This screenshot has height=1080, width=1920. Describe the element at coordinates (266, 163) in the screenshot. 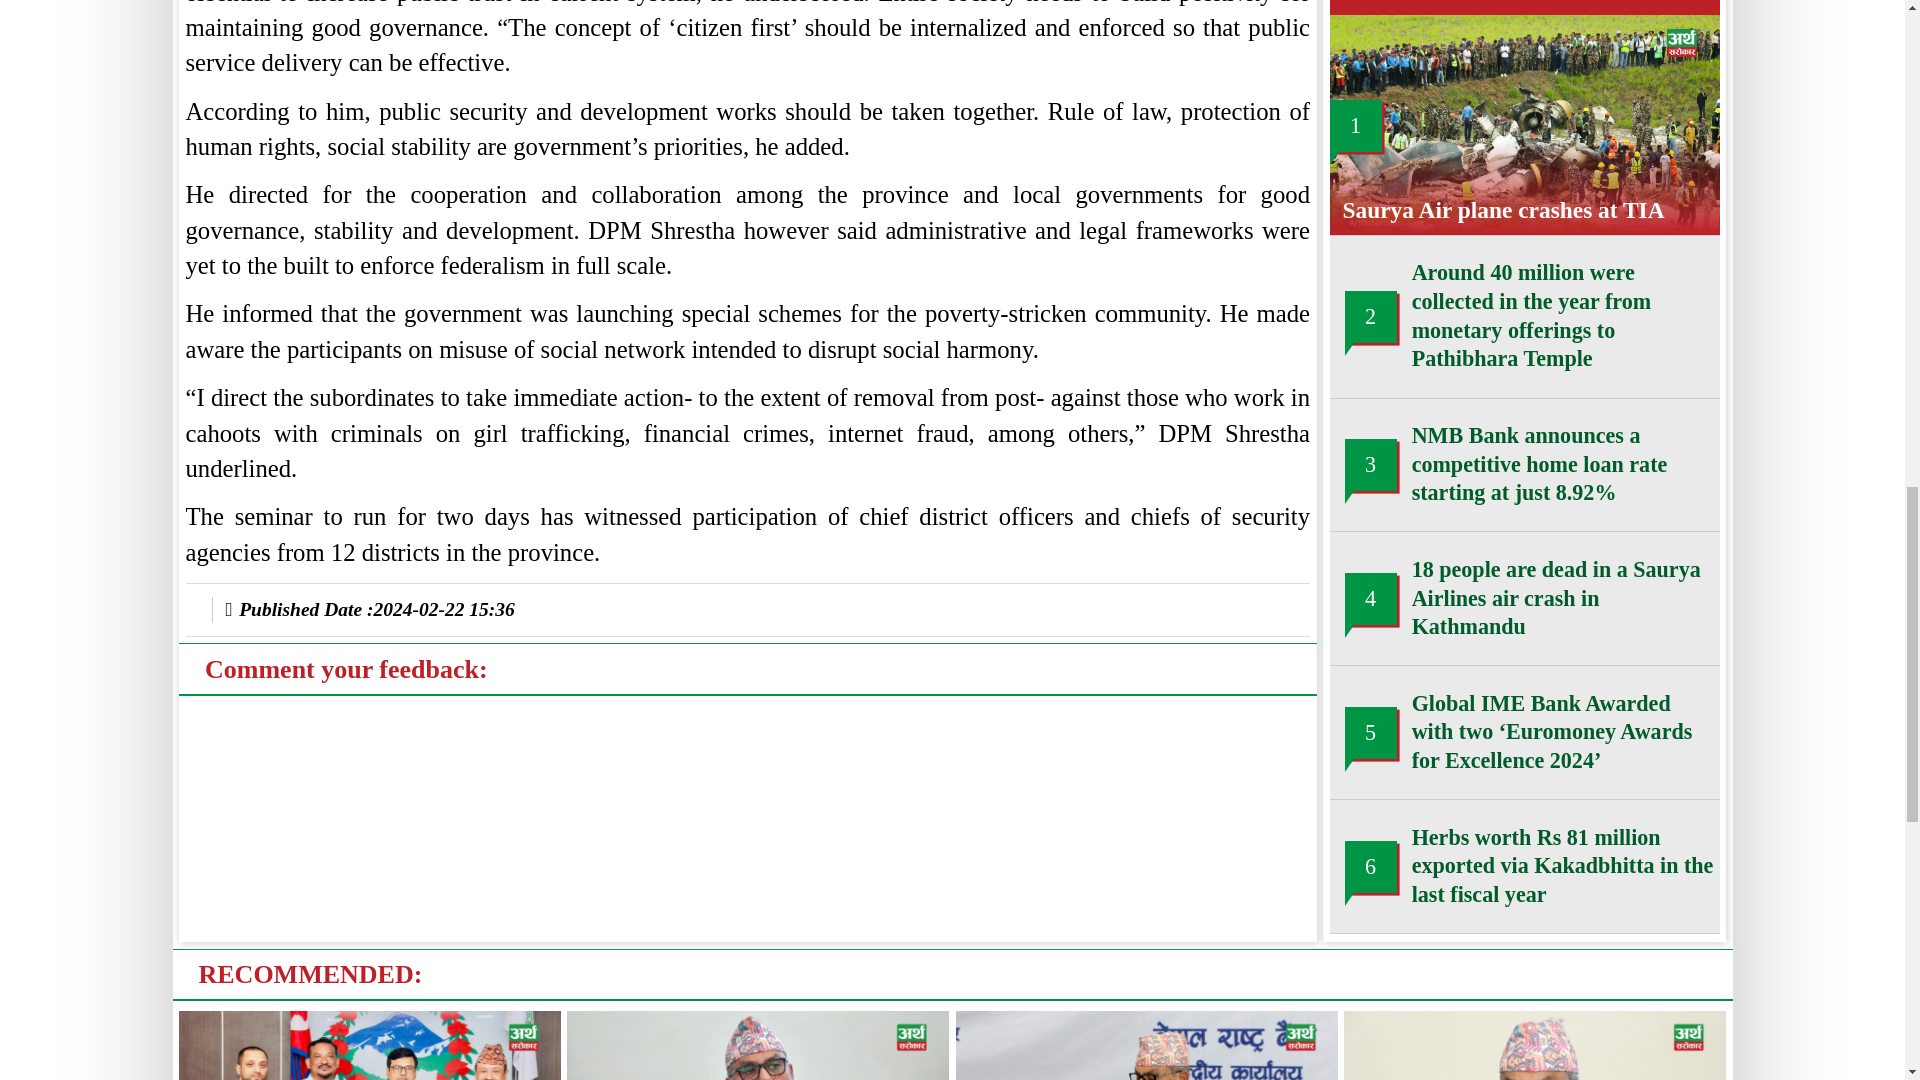

I see `Comment your feedback:` at that location.